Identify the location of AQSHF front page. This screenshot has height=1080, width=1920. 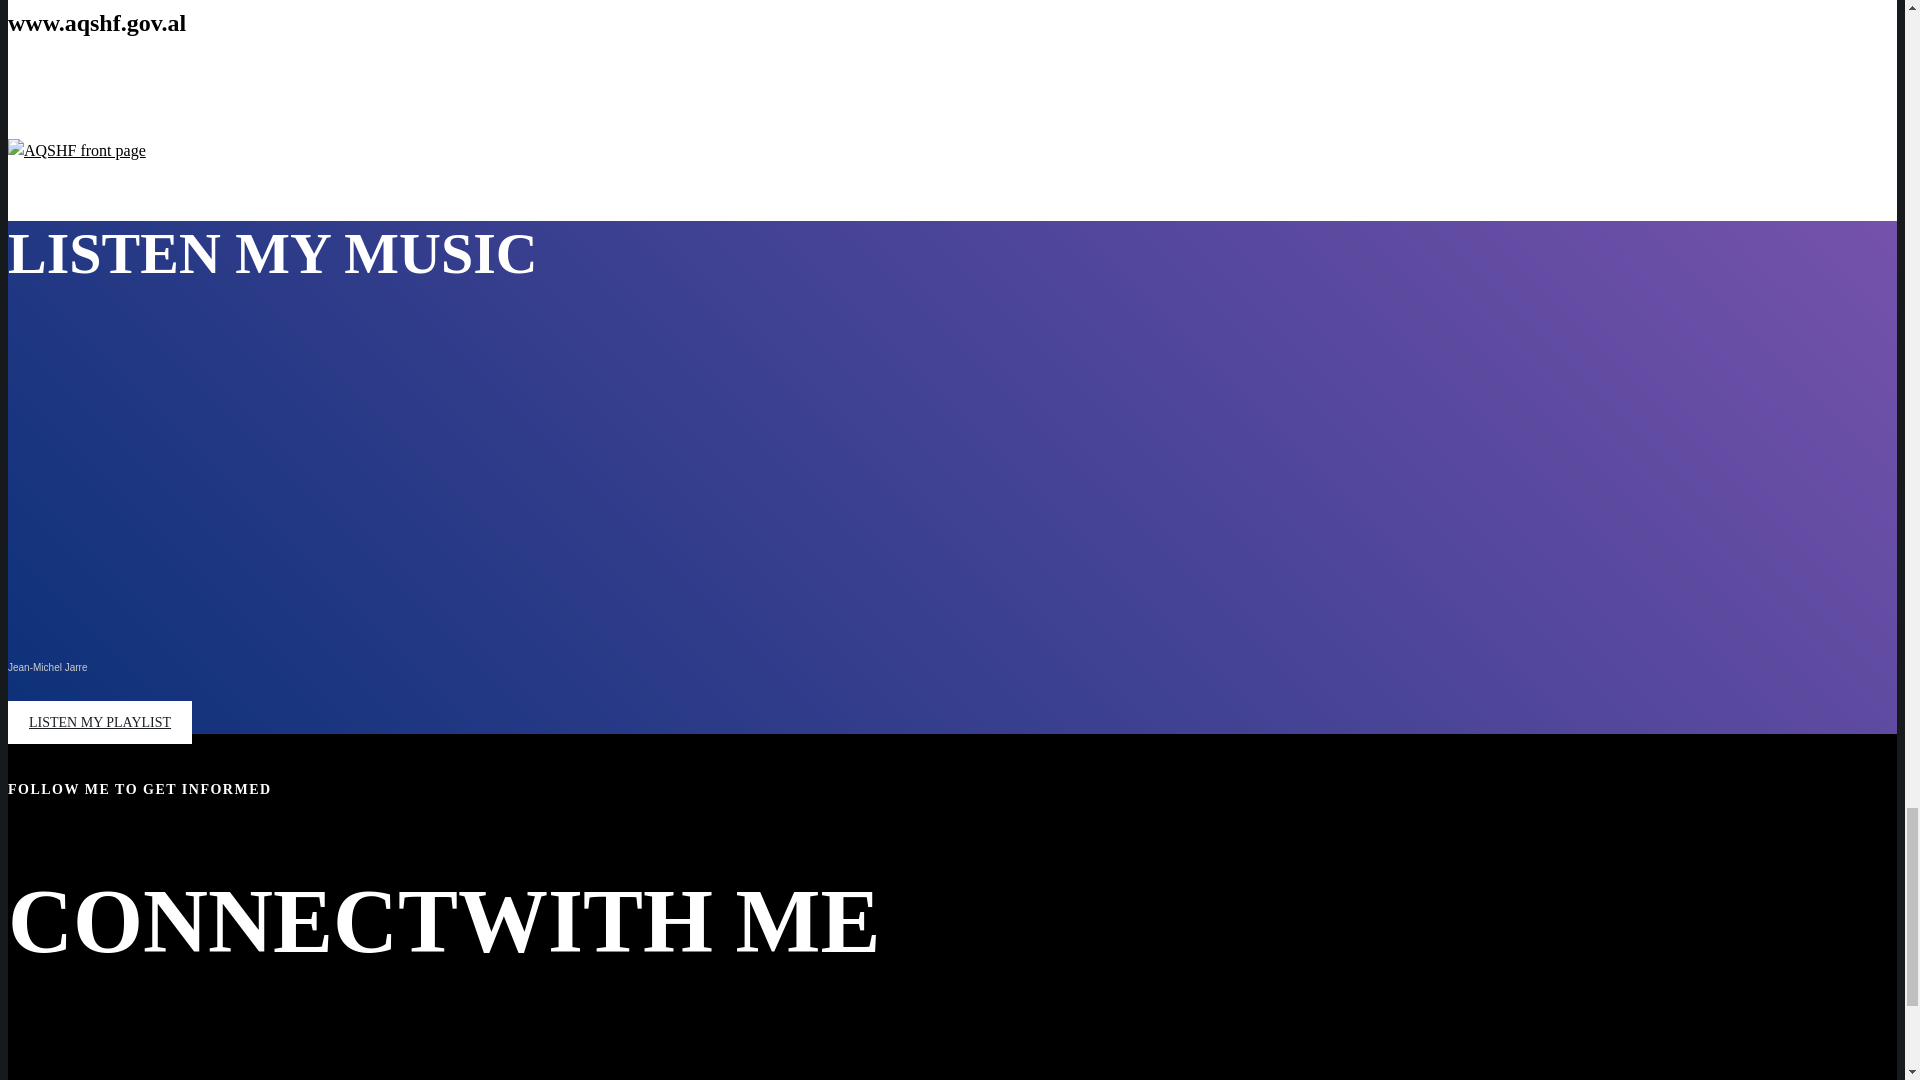
(76, 151).